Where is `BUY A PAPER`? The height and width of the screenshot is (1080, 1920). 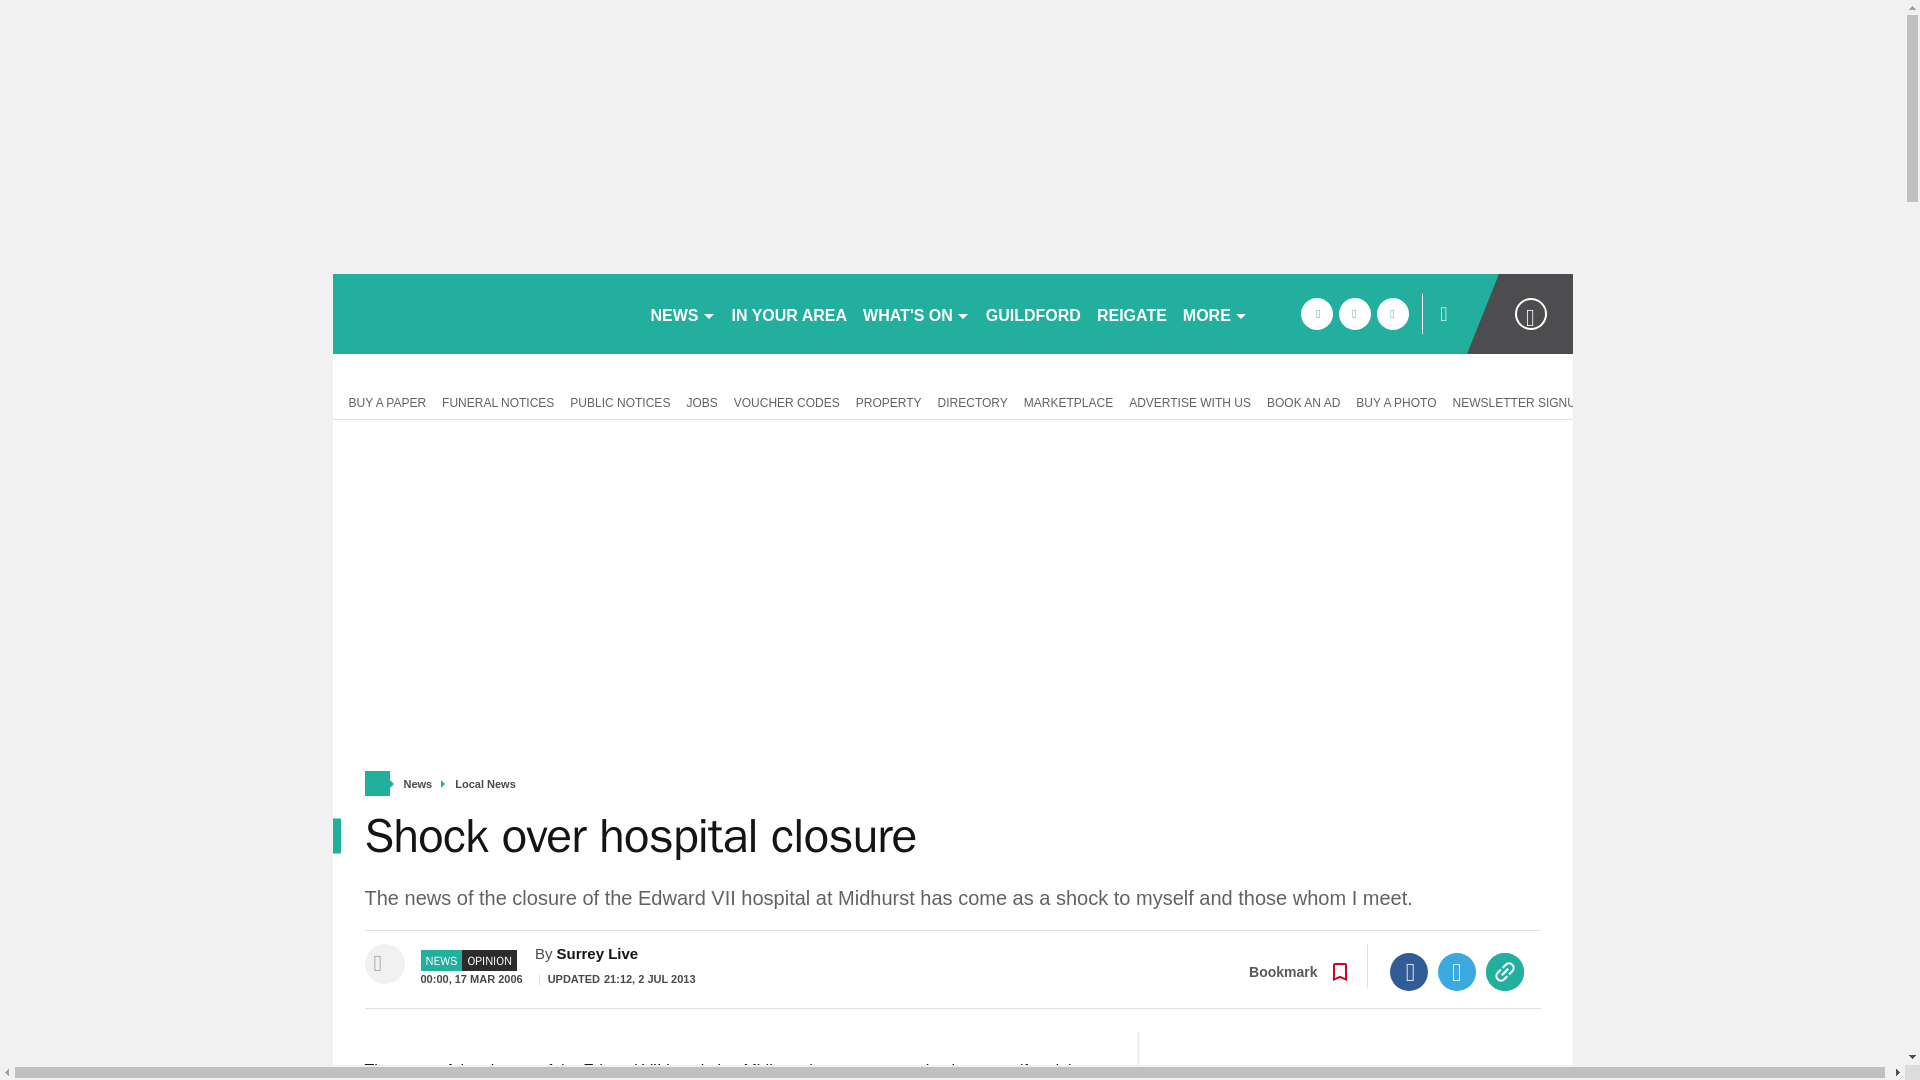 BUY A PAPER is located at coordinates (382, 401).